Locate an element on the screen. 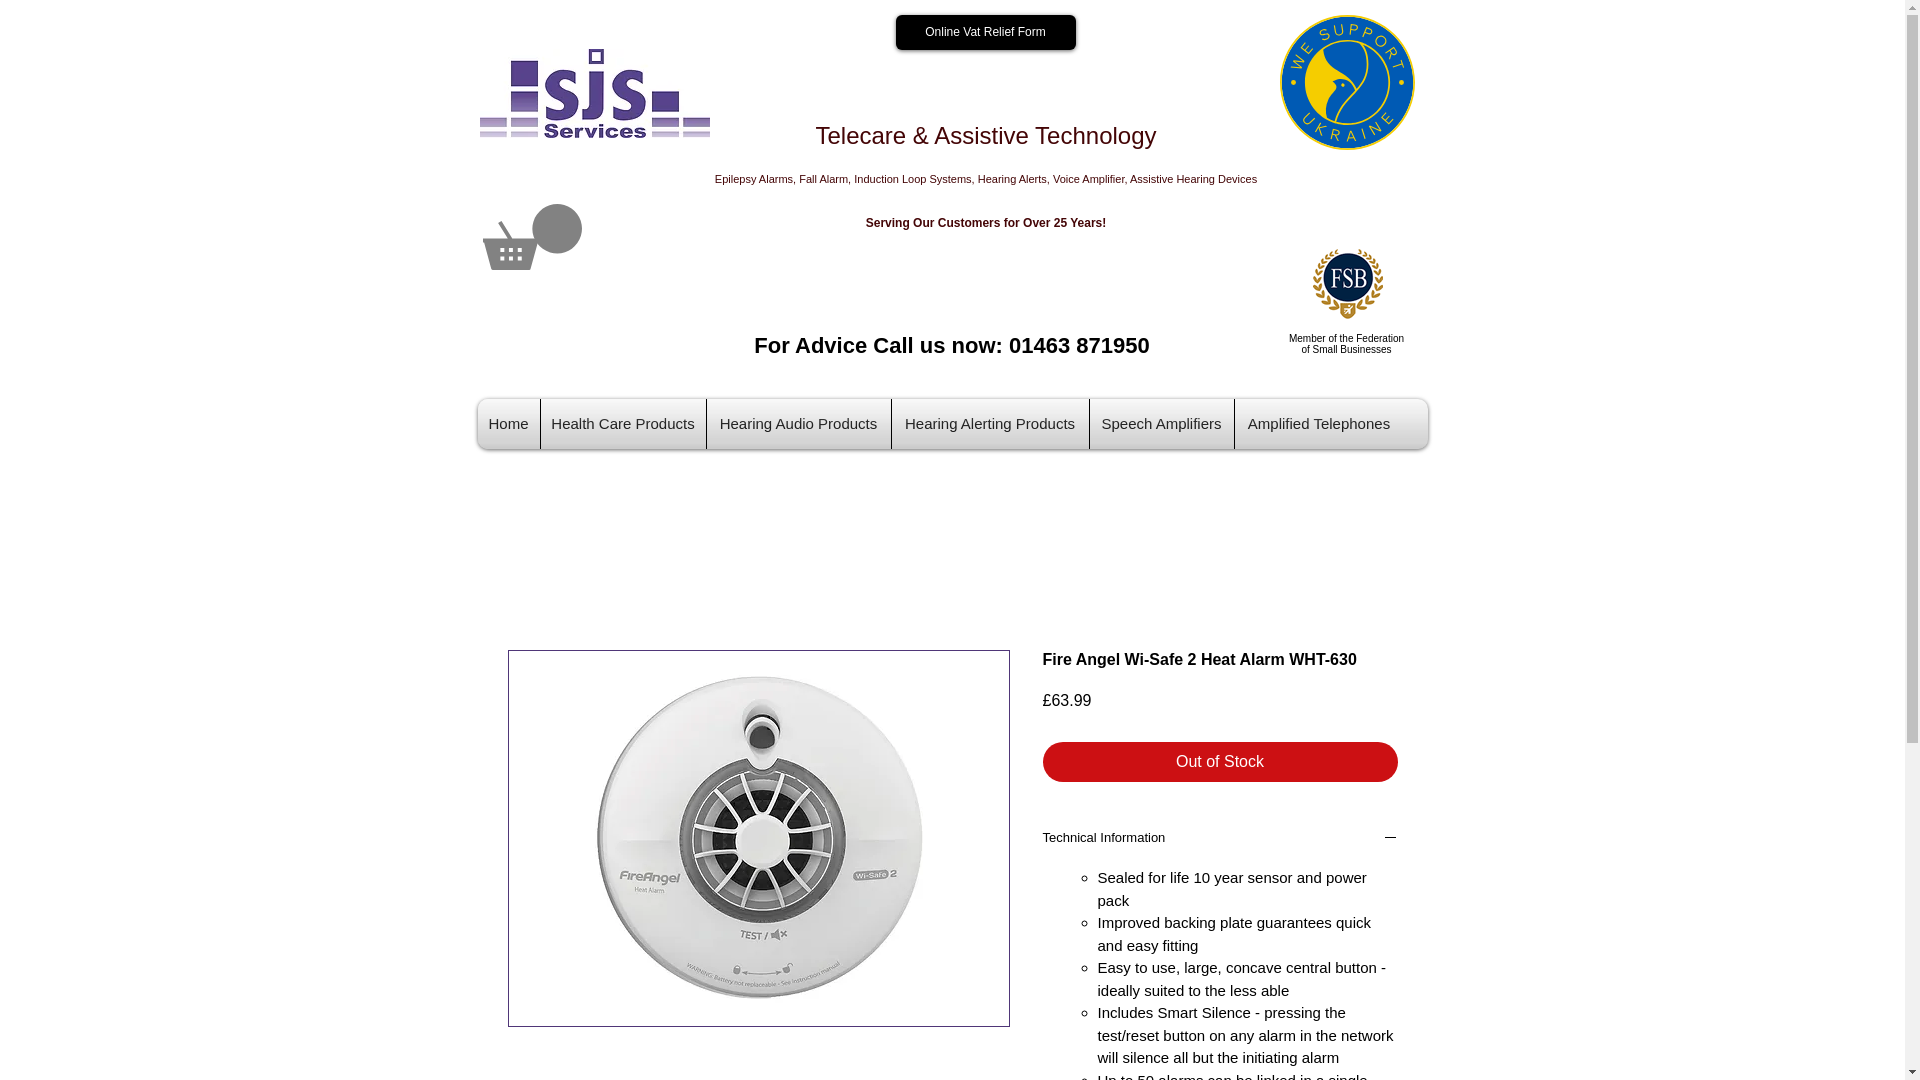 Image resolution: width=1920 pixels, height=1080 pixels. Speech Amplifiers is located at coordinates (1162, 424).